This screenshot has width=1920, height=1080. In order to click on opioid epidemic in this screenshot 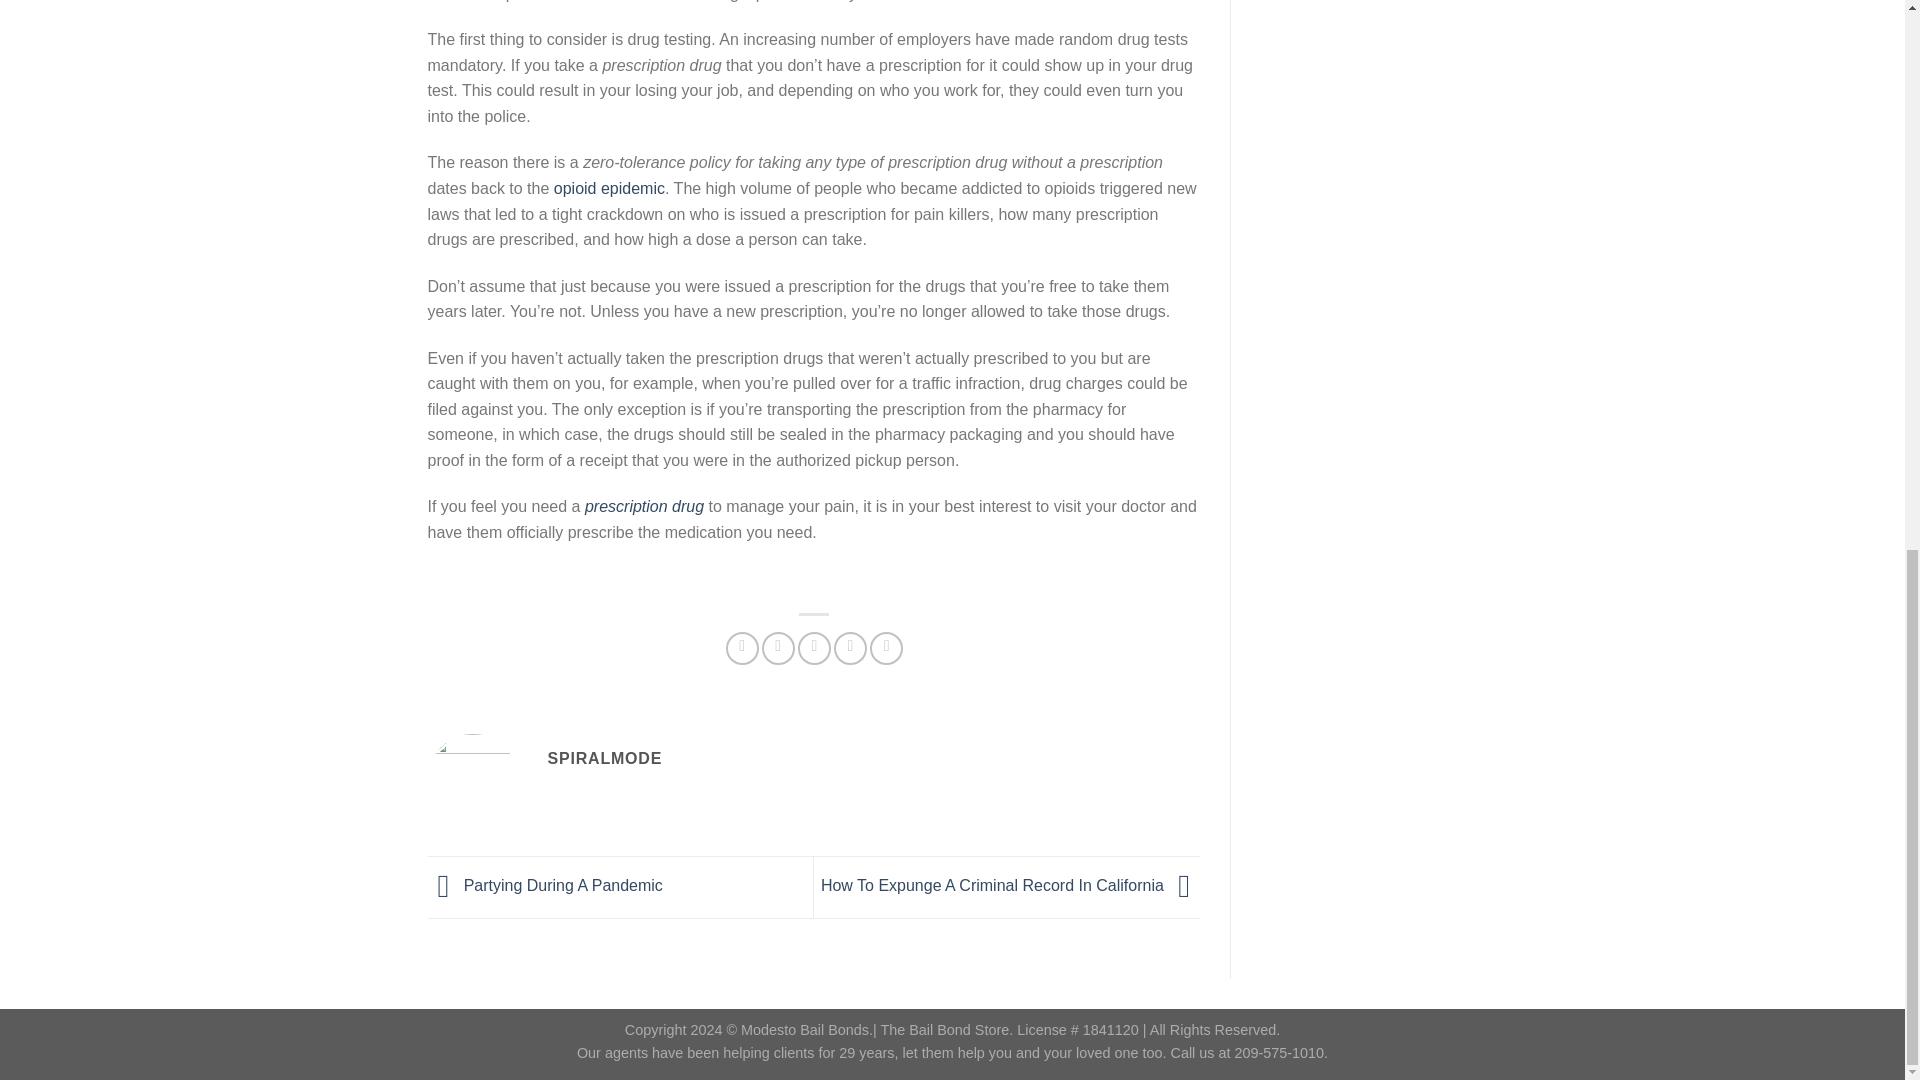, I will do `click(609, 188)`.